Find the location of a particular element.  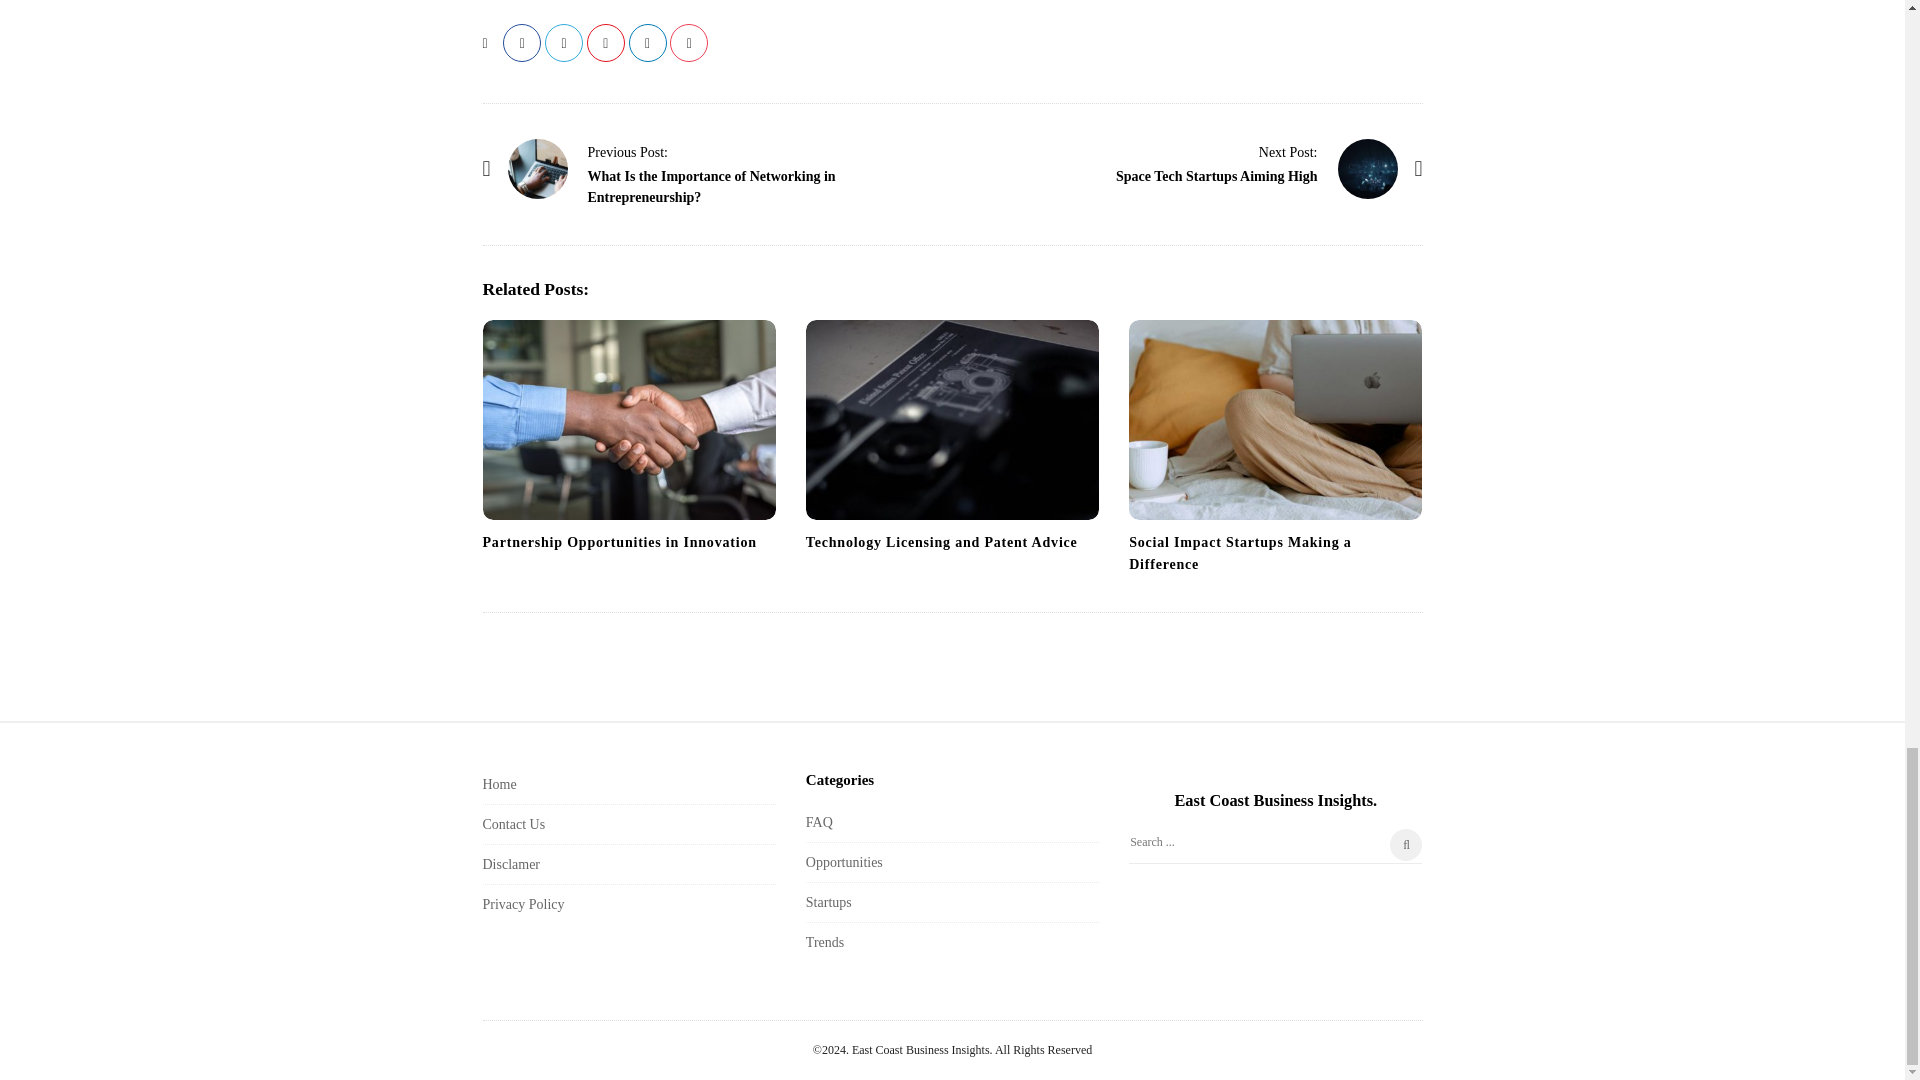

Partnership Opportunities in Innovation is located at coordinates (618, 542).